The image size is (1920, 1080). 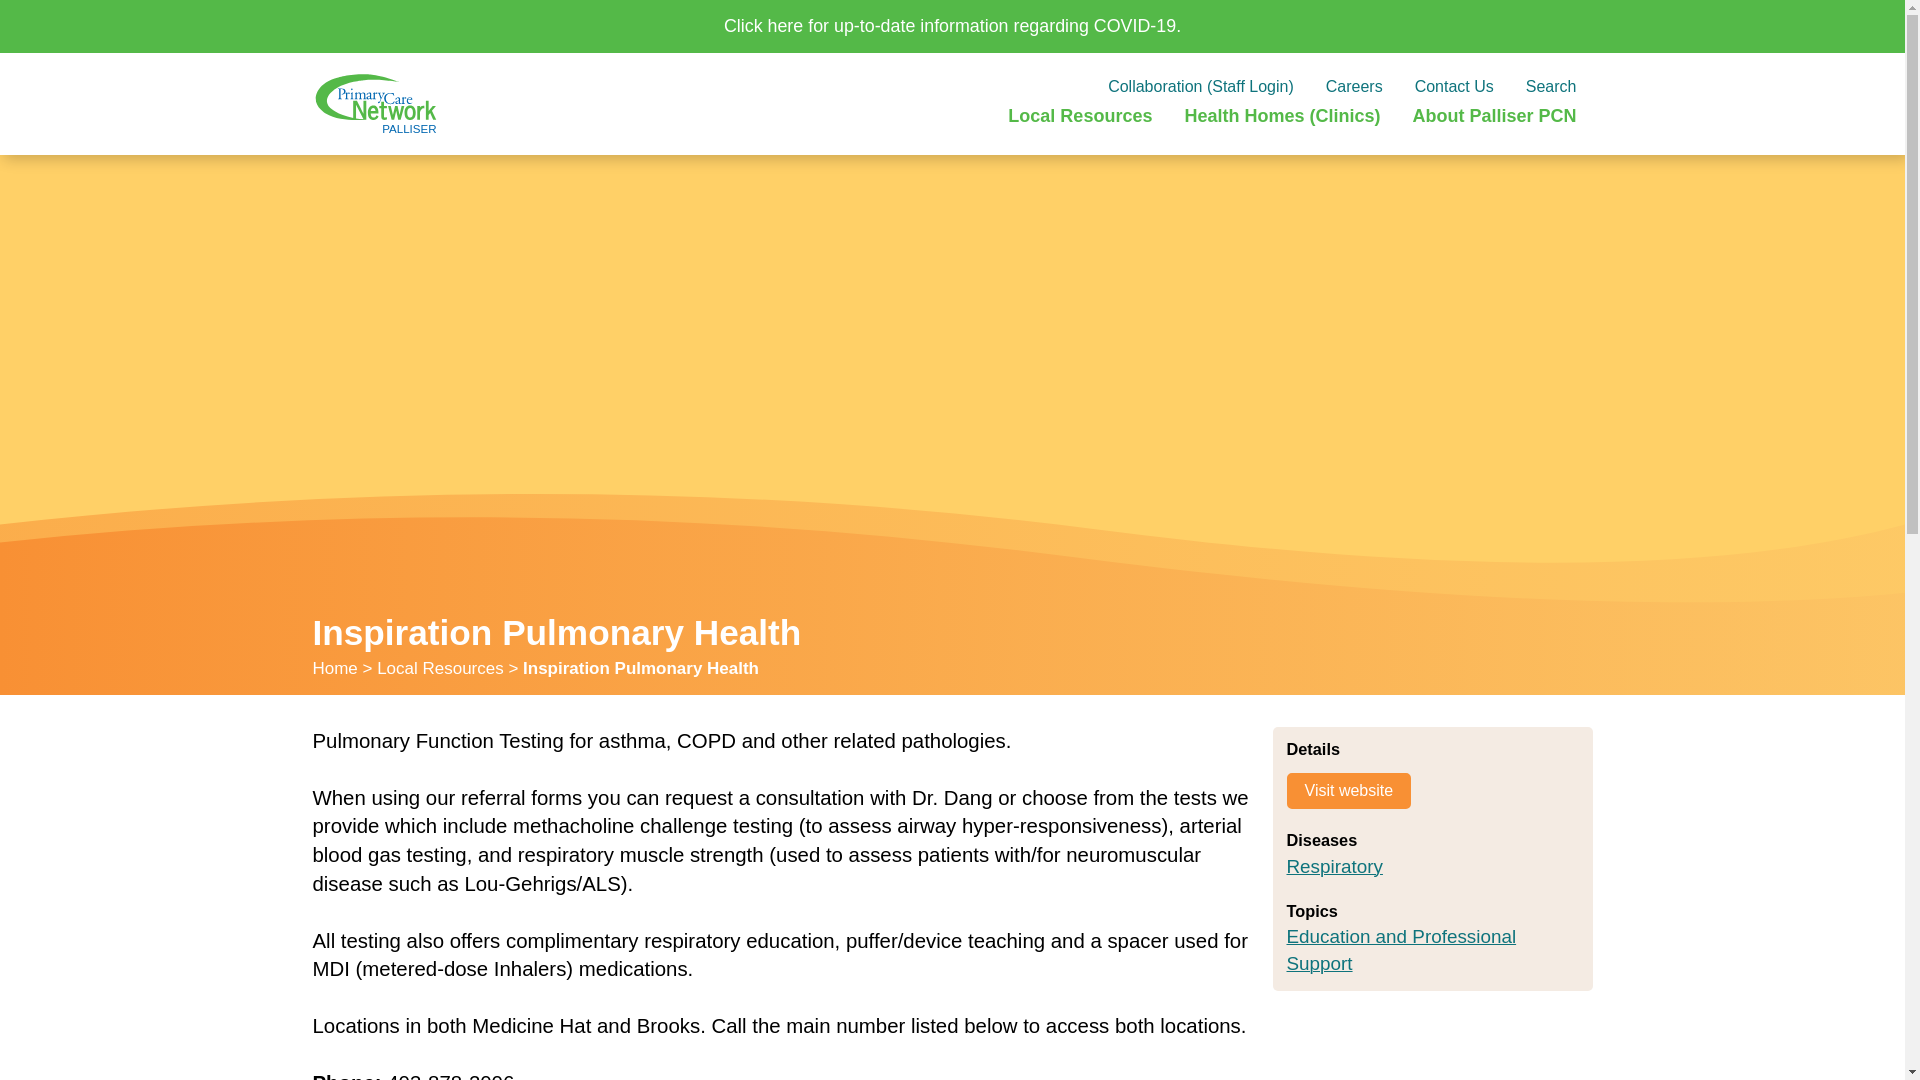 I want to click on Local Resources, so click(x=440, y=668).